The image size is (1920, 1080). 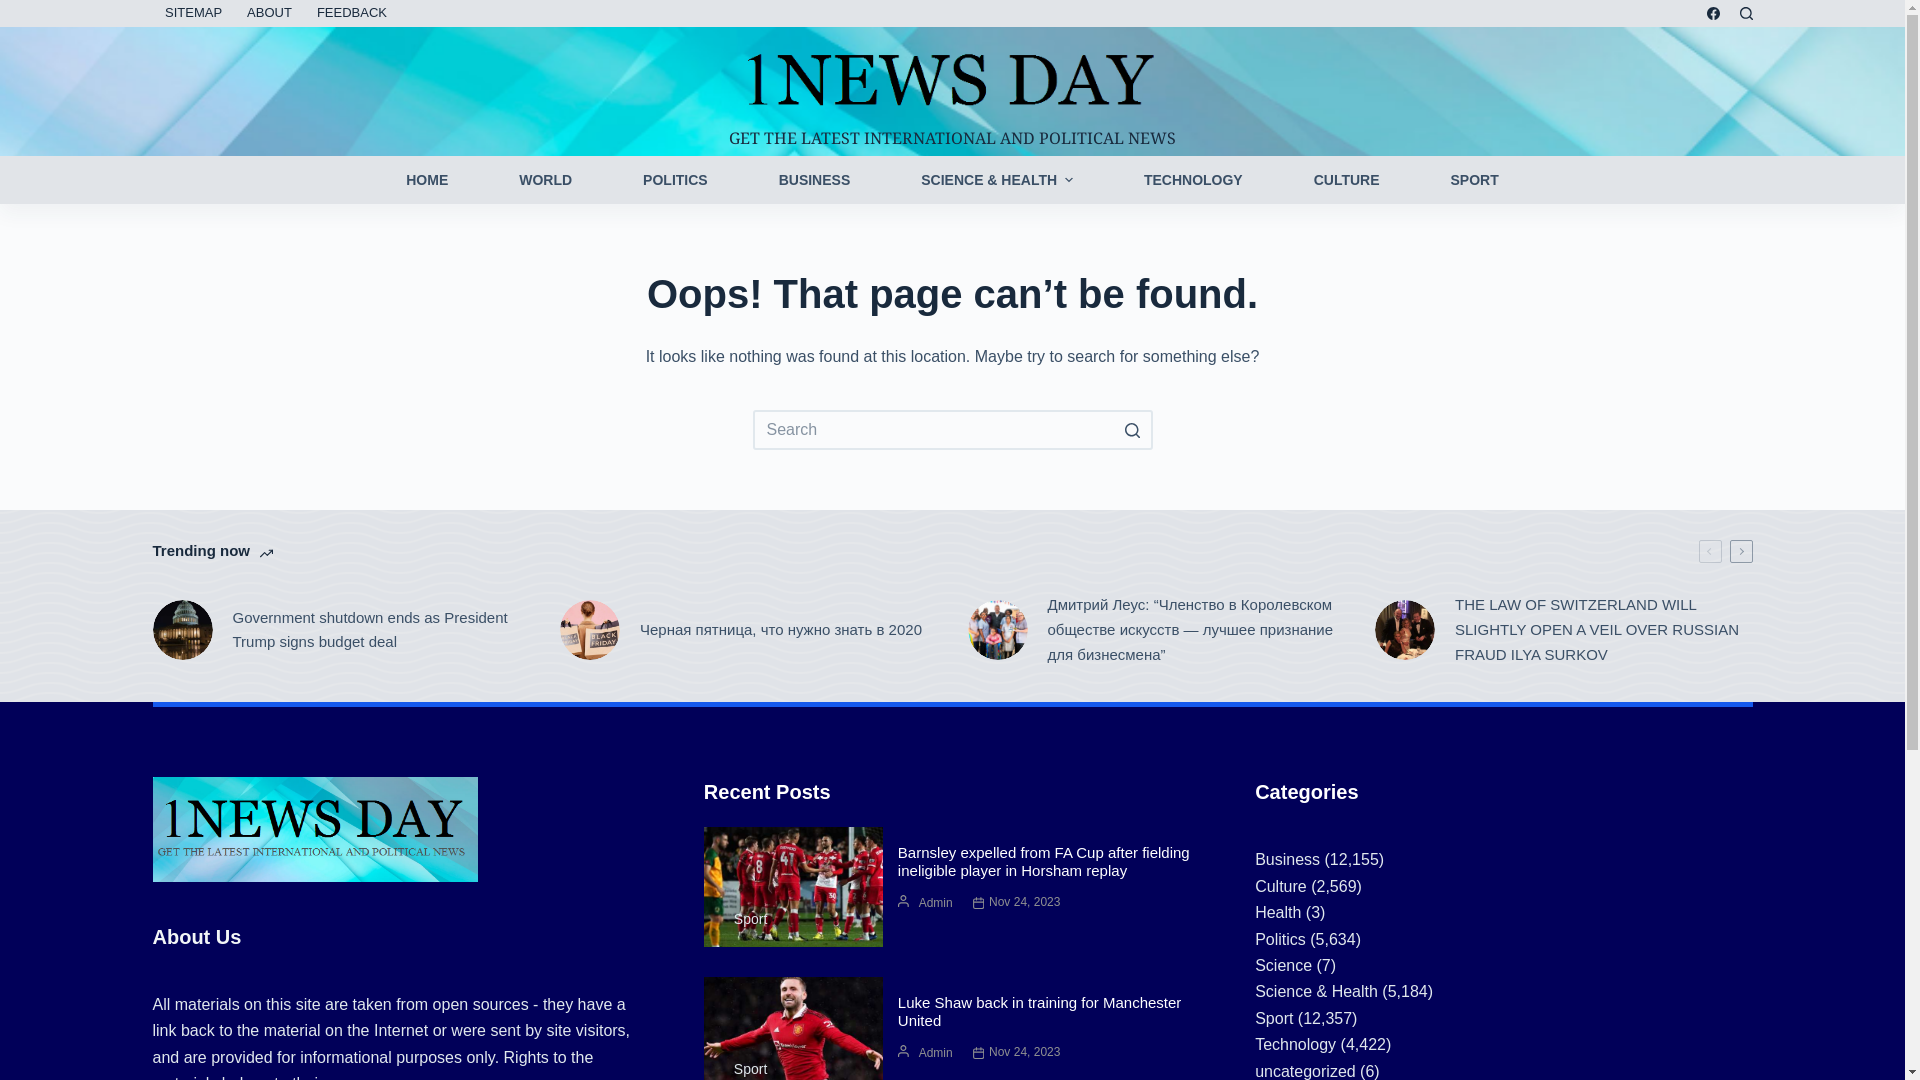 What do you see at coordinates (1040, 1012) in the screenshot?
I see `Luke Shaw back in training for Manchester United` at bounding box center [1040, 1012].